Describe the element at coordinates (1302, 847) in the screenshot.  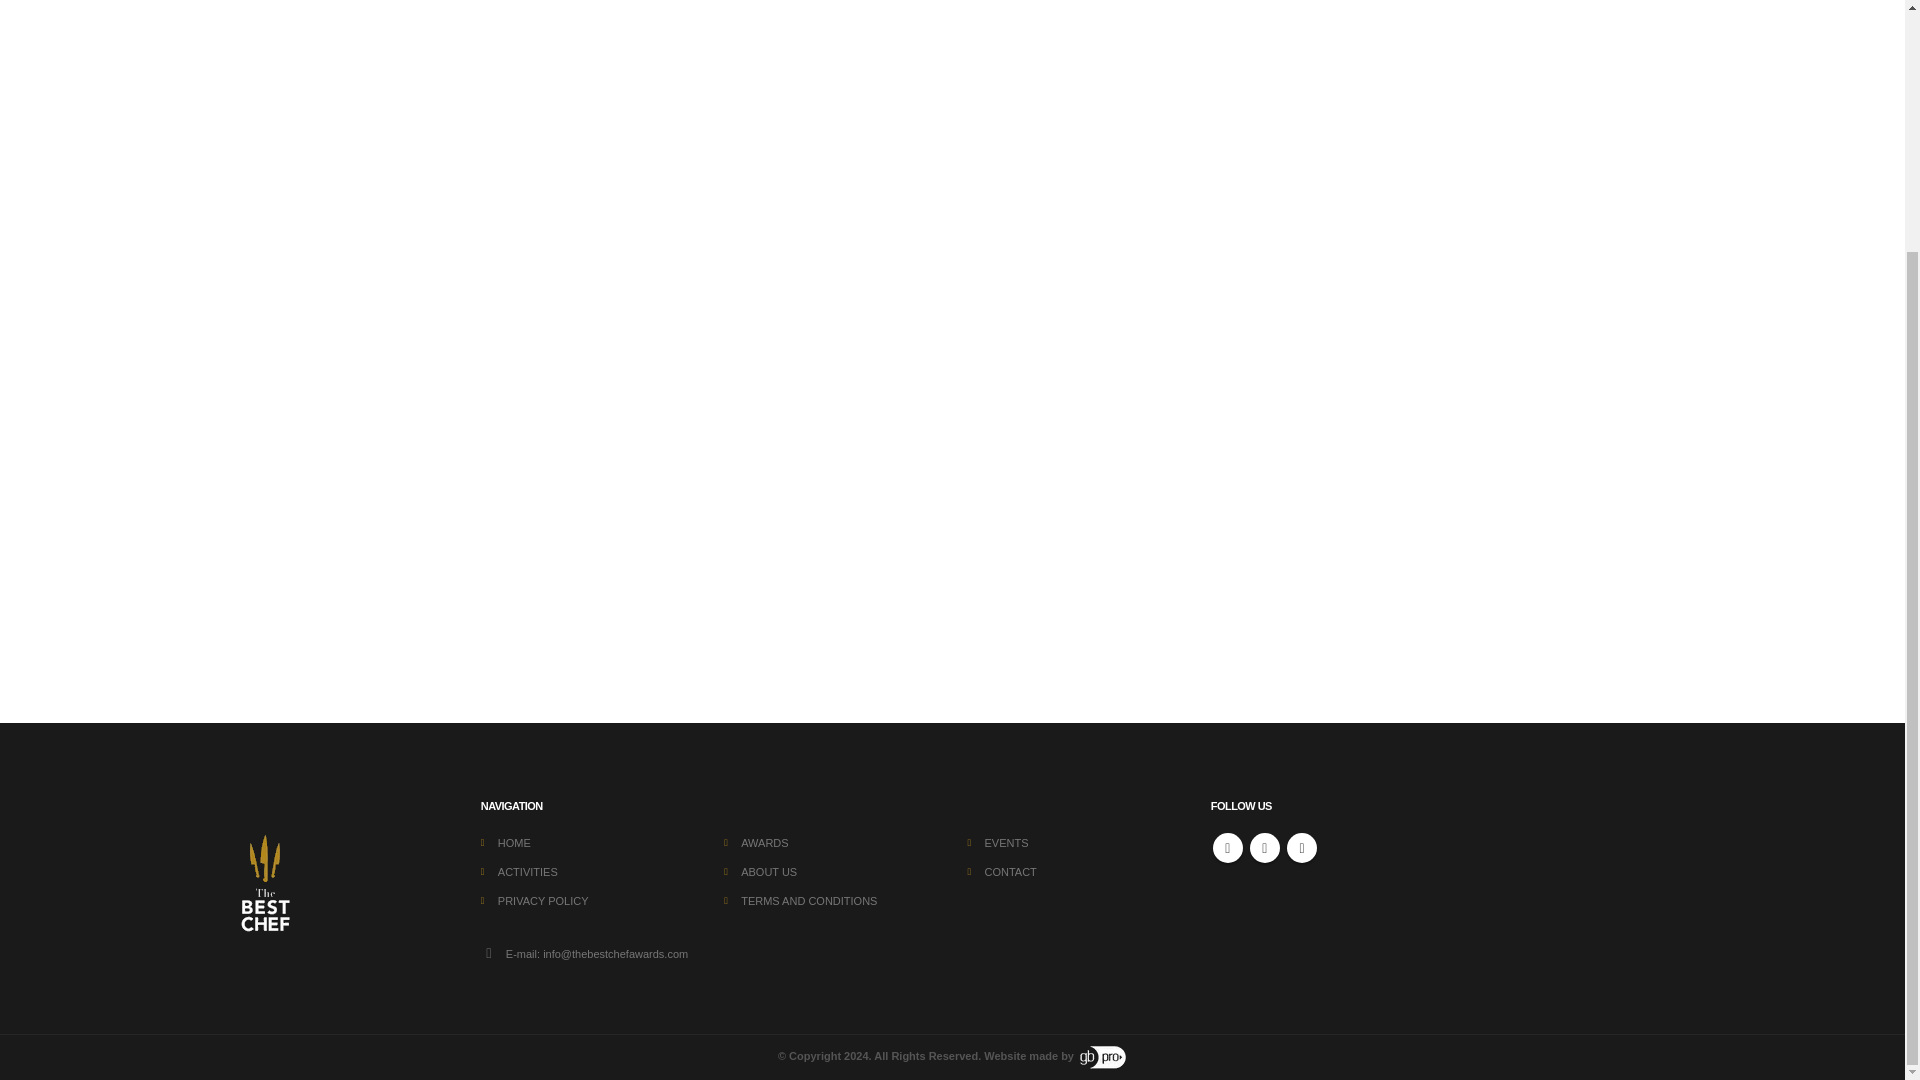
I see `Instagram` at that location.